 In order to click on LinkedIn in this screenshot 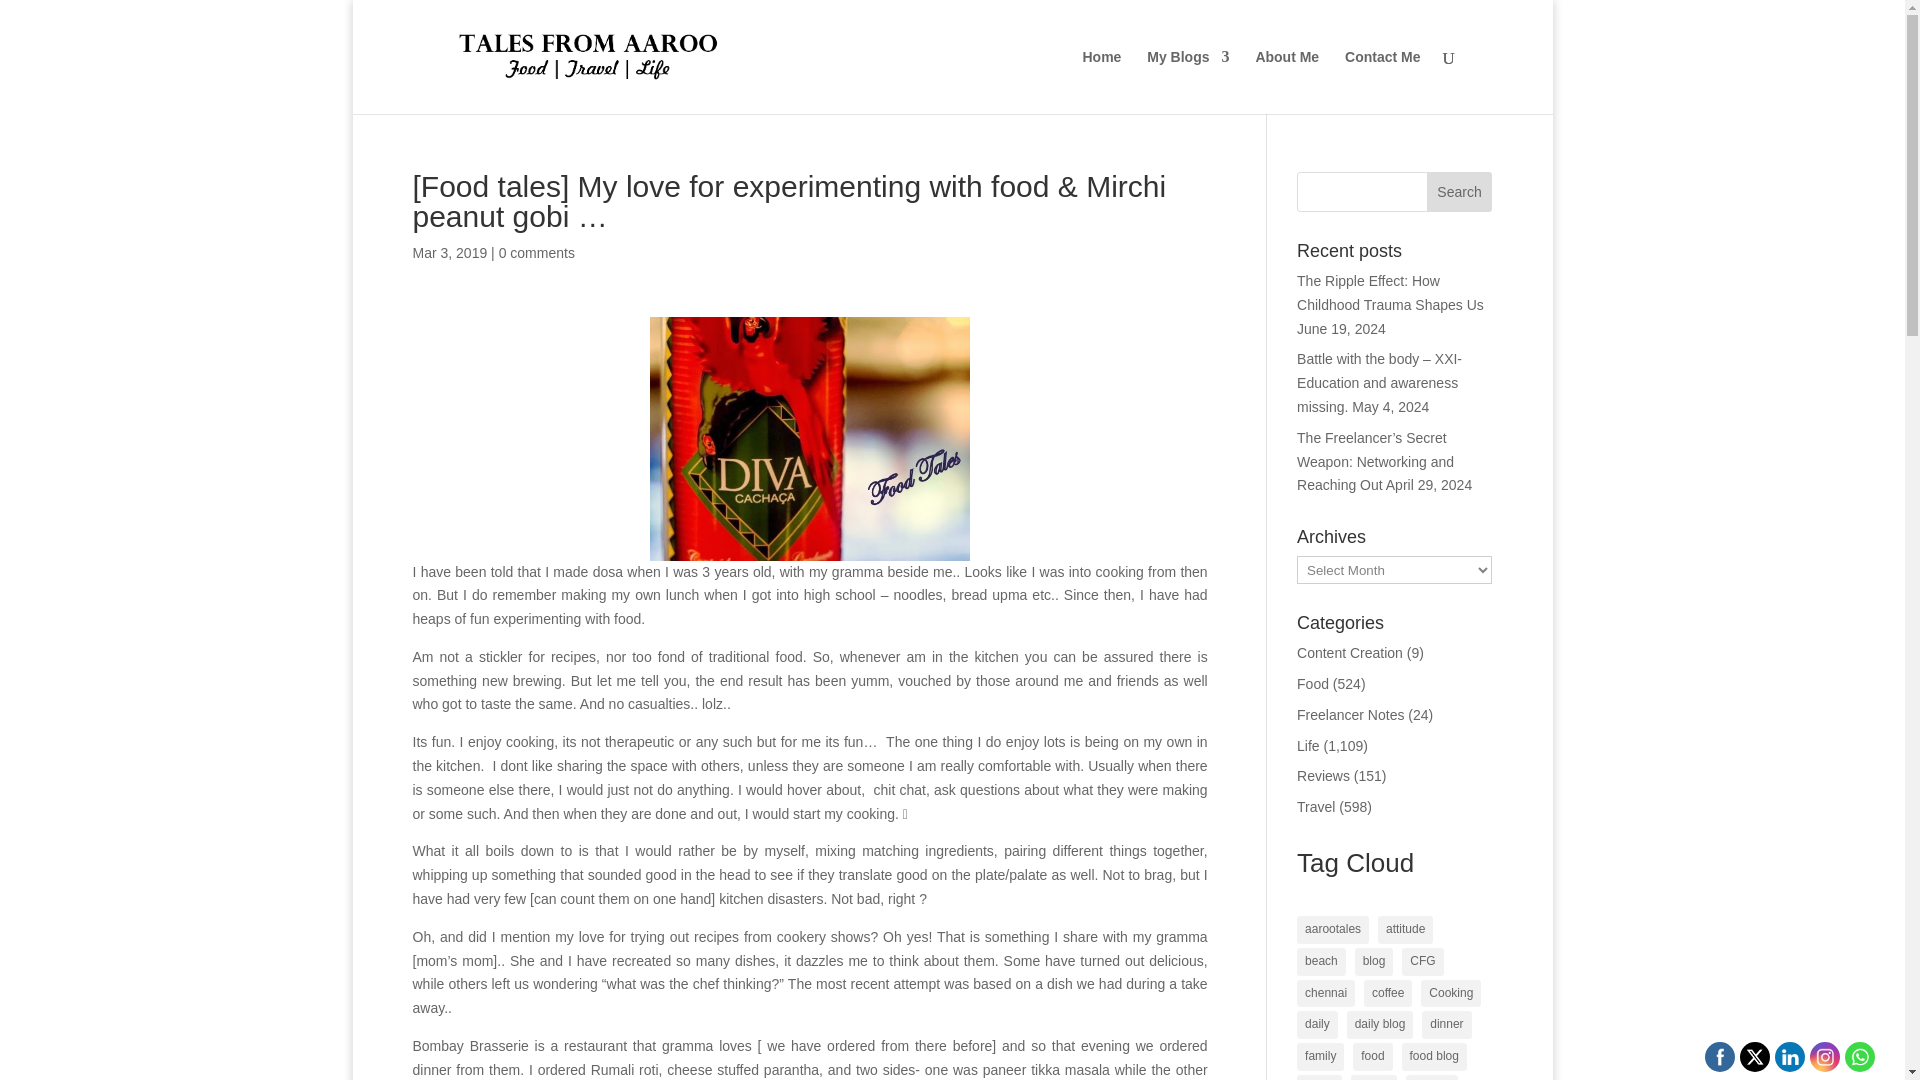, I will do `click(1790, 1056)`.